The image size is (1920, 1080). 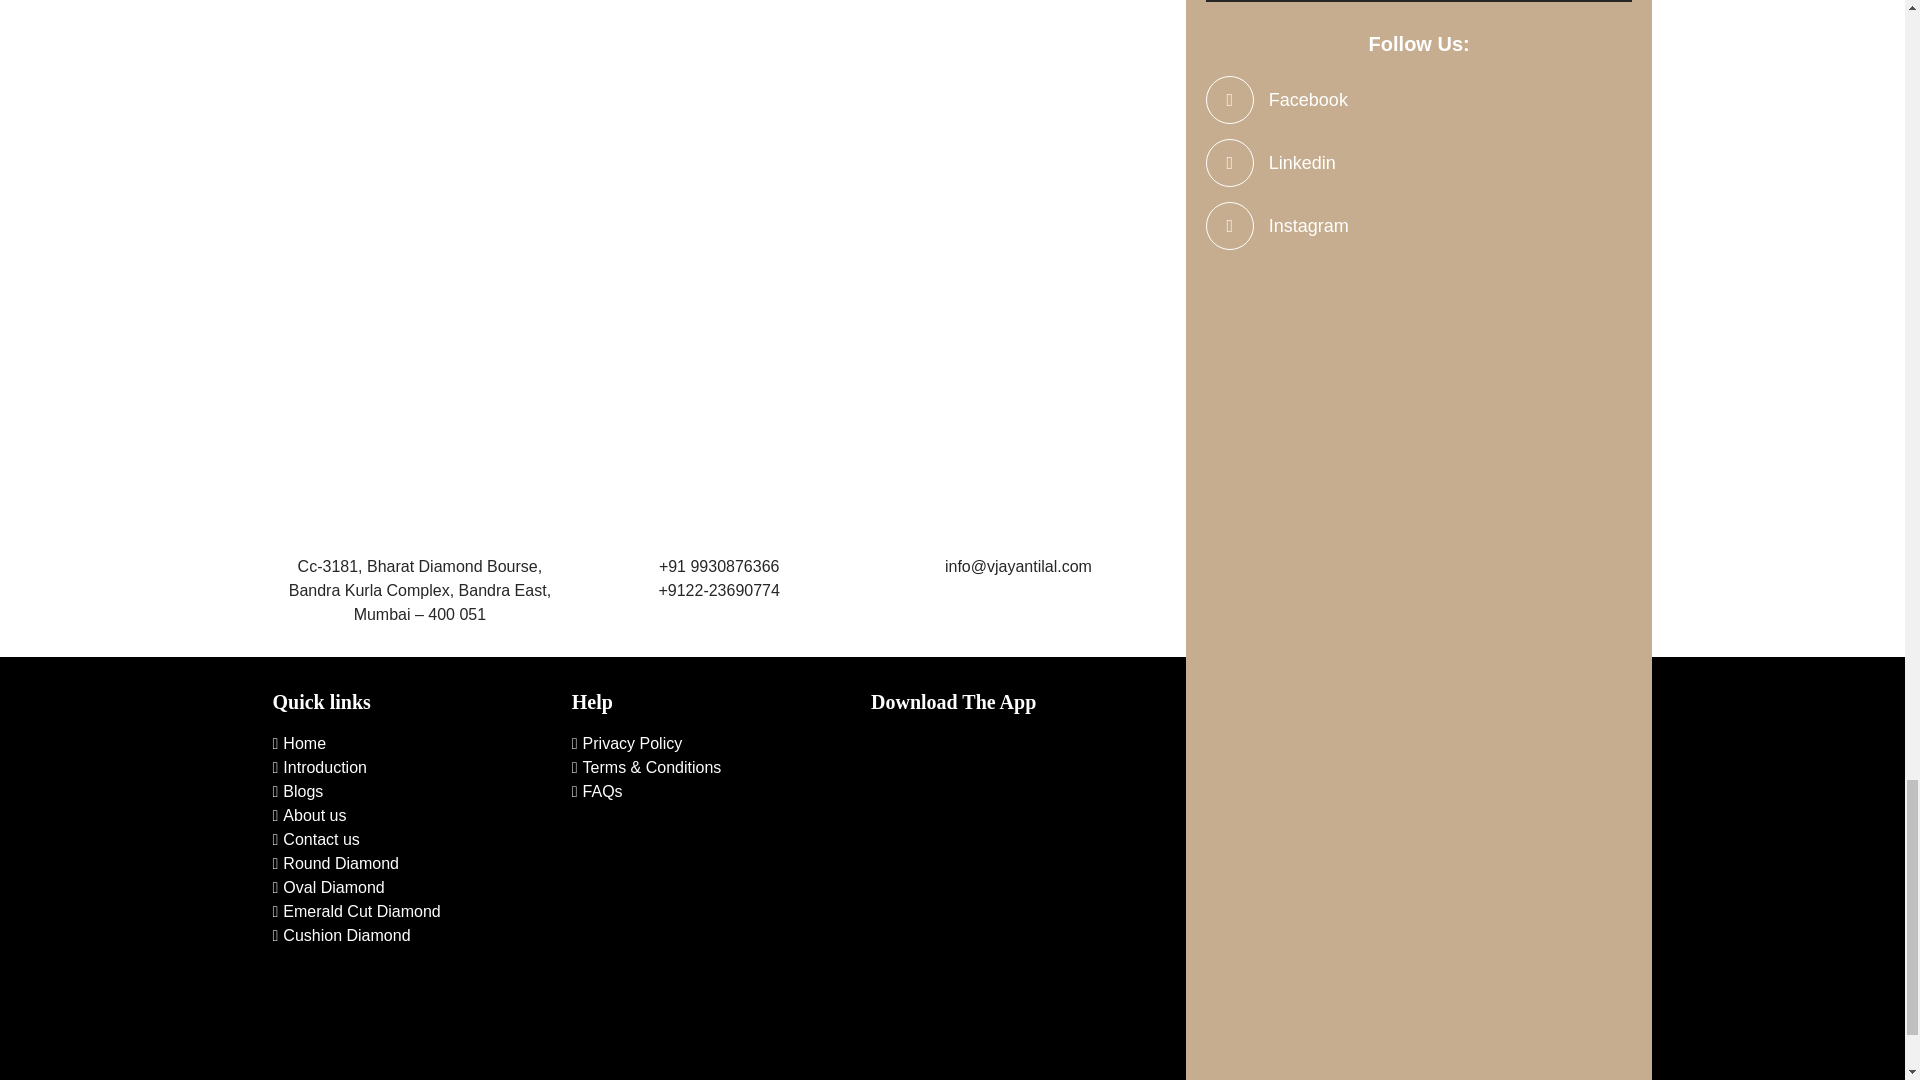 I want to click on Home, so click(x=299, y=743).